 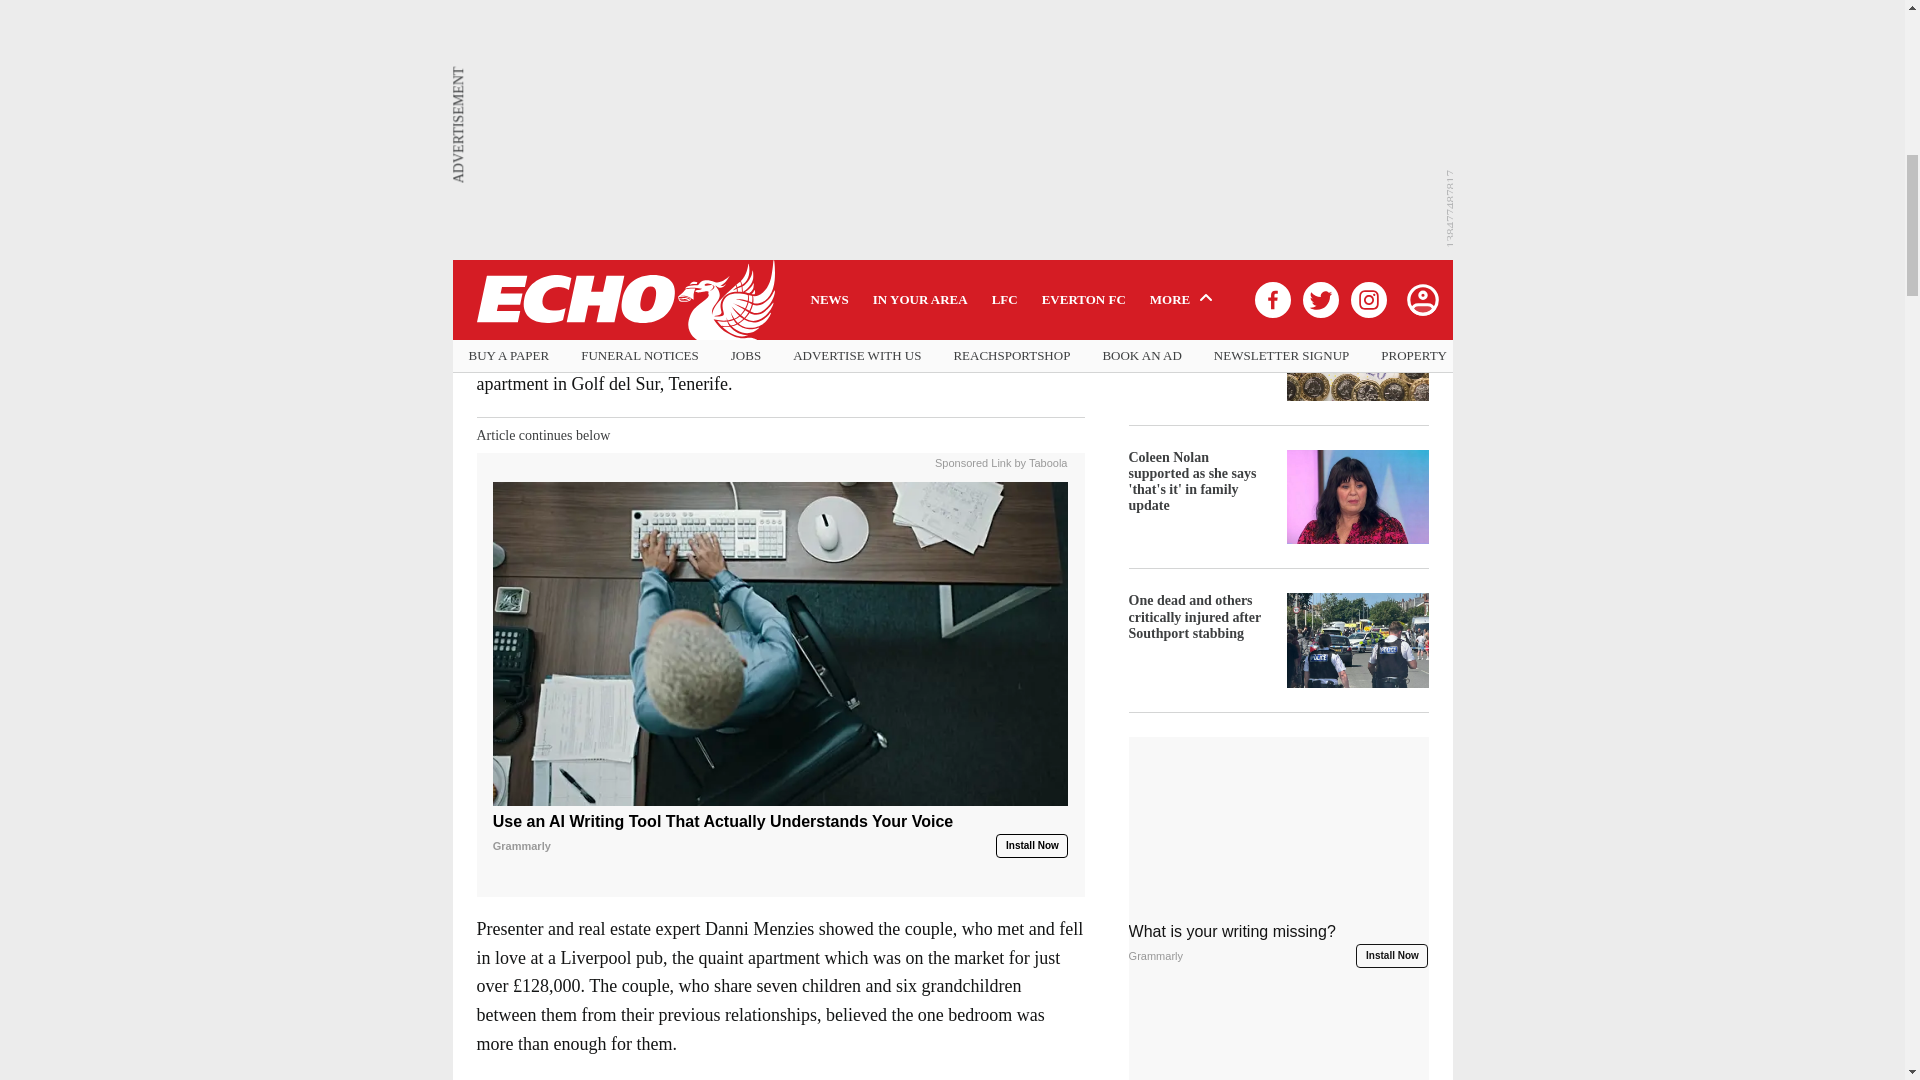 I want to click on by Taboola, so click(x=1040, y=460).